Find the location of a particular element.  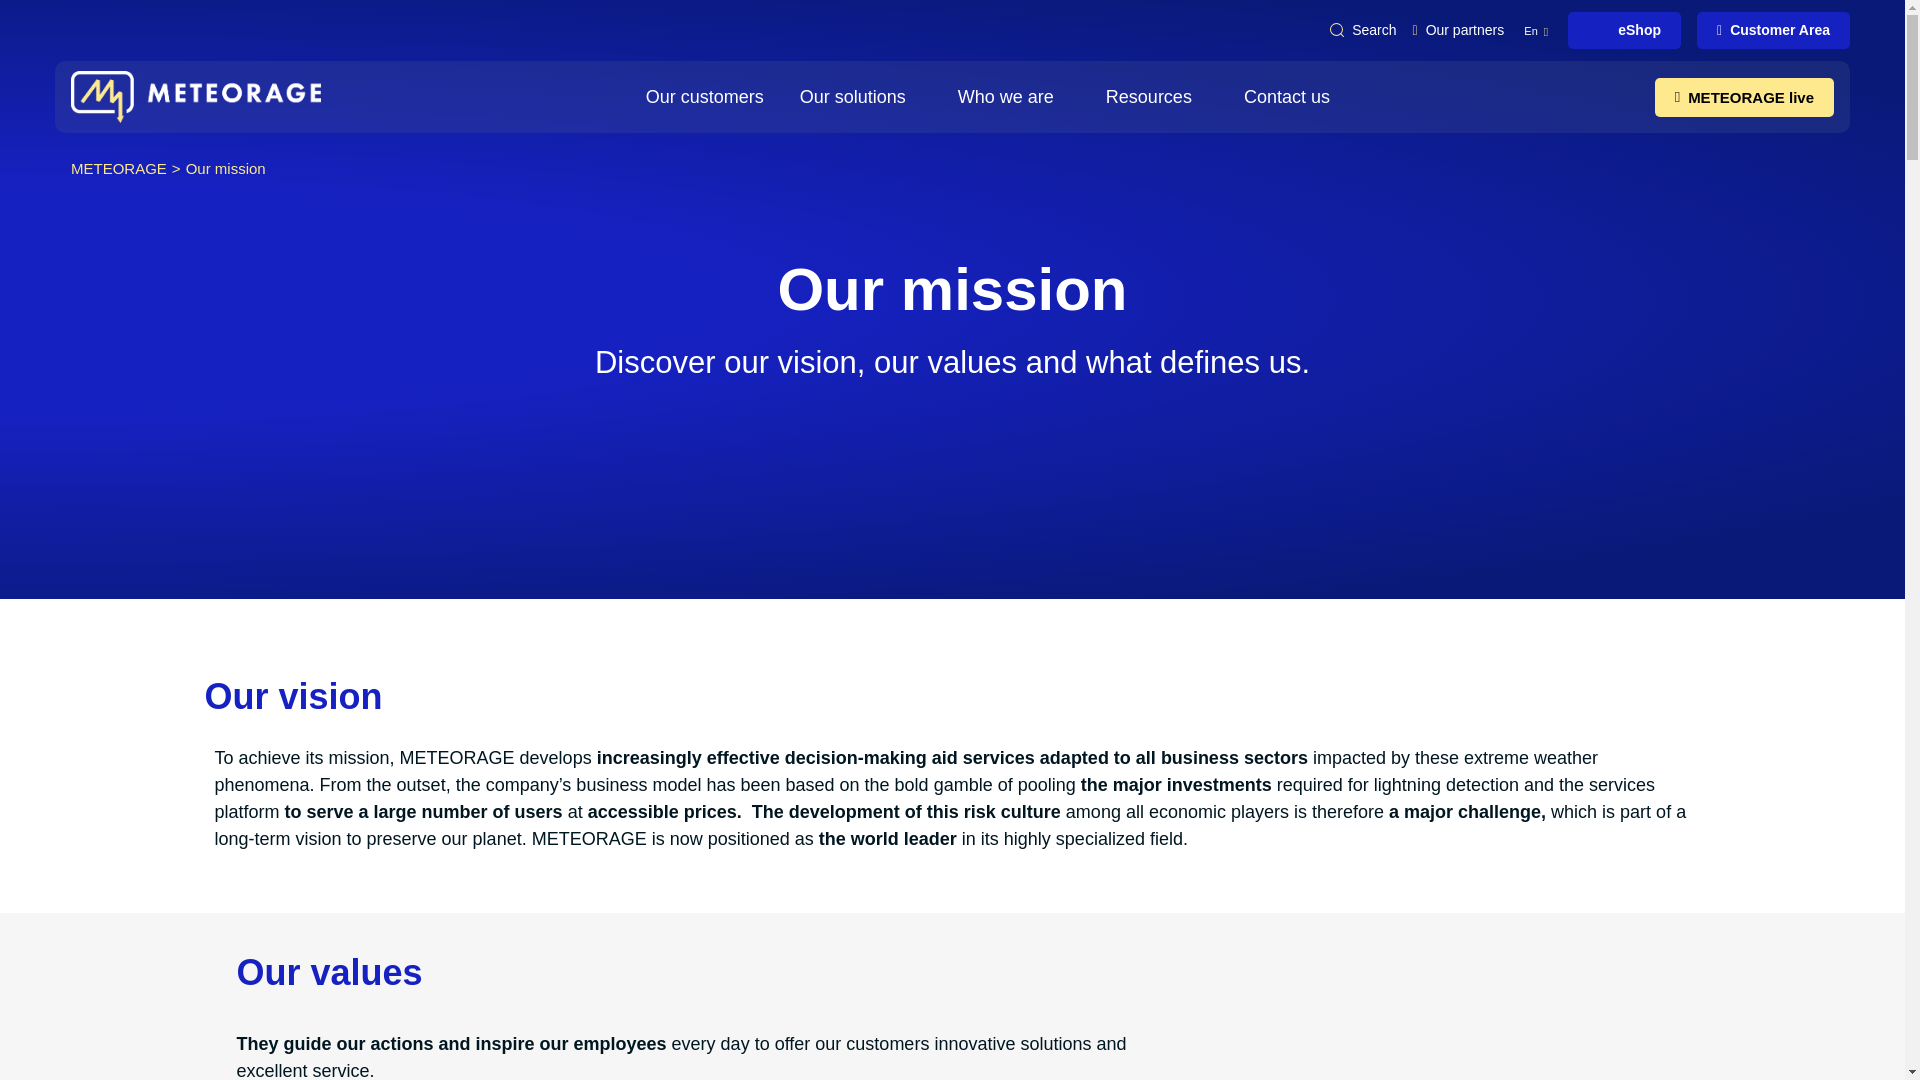

eShop is located at coordinates (1624, 30).